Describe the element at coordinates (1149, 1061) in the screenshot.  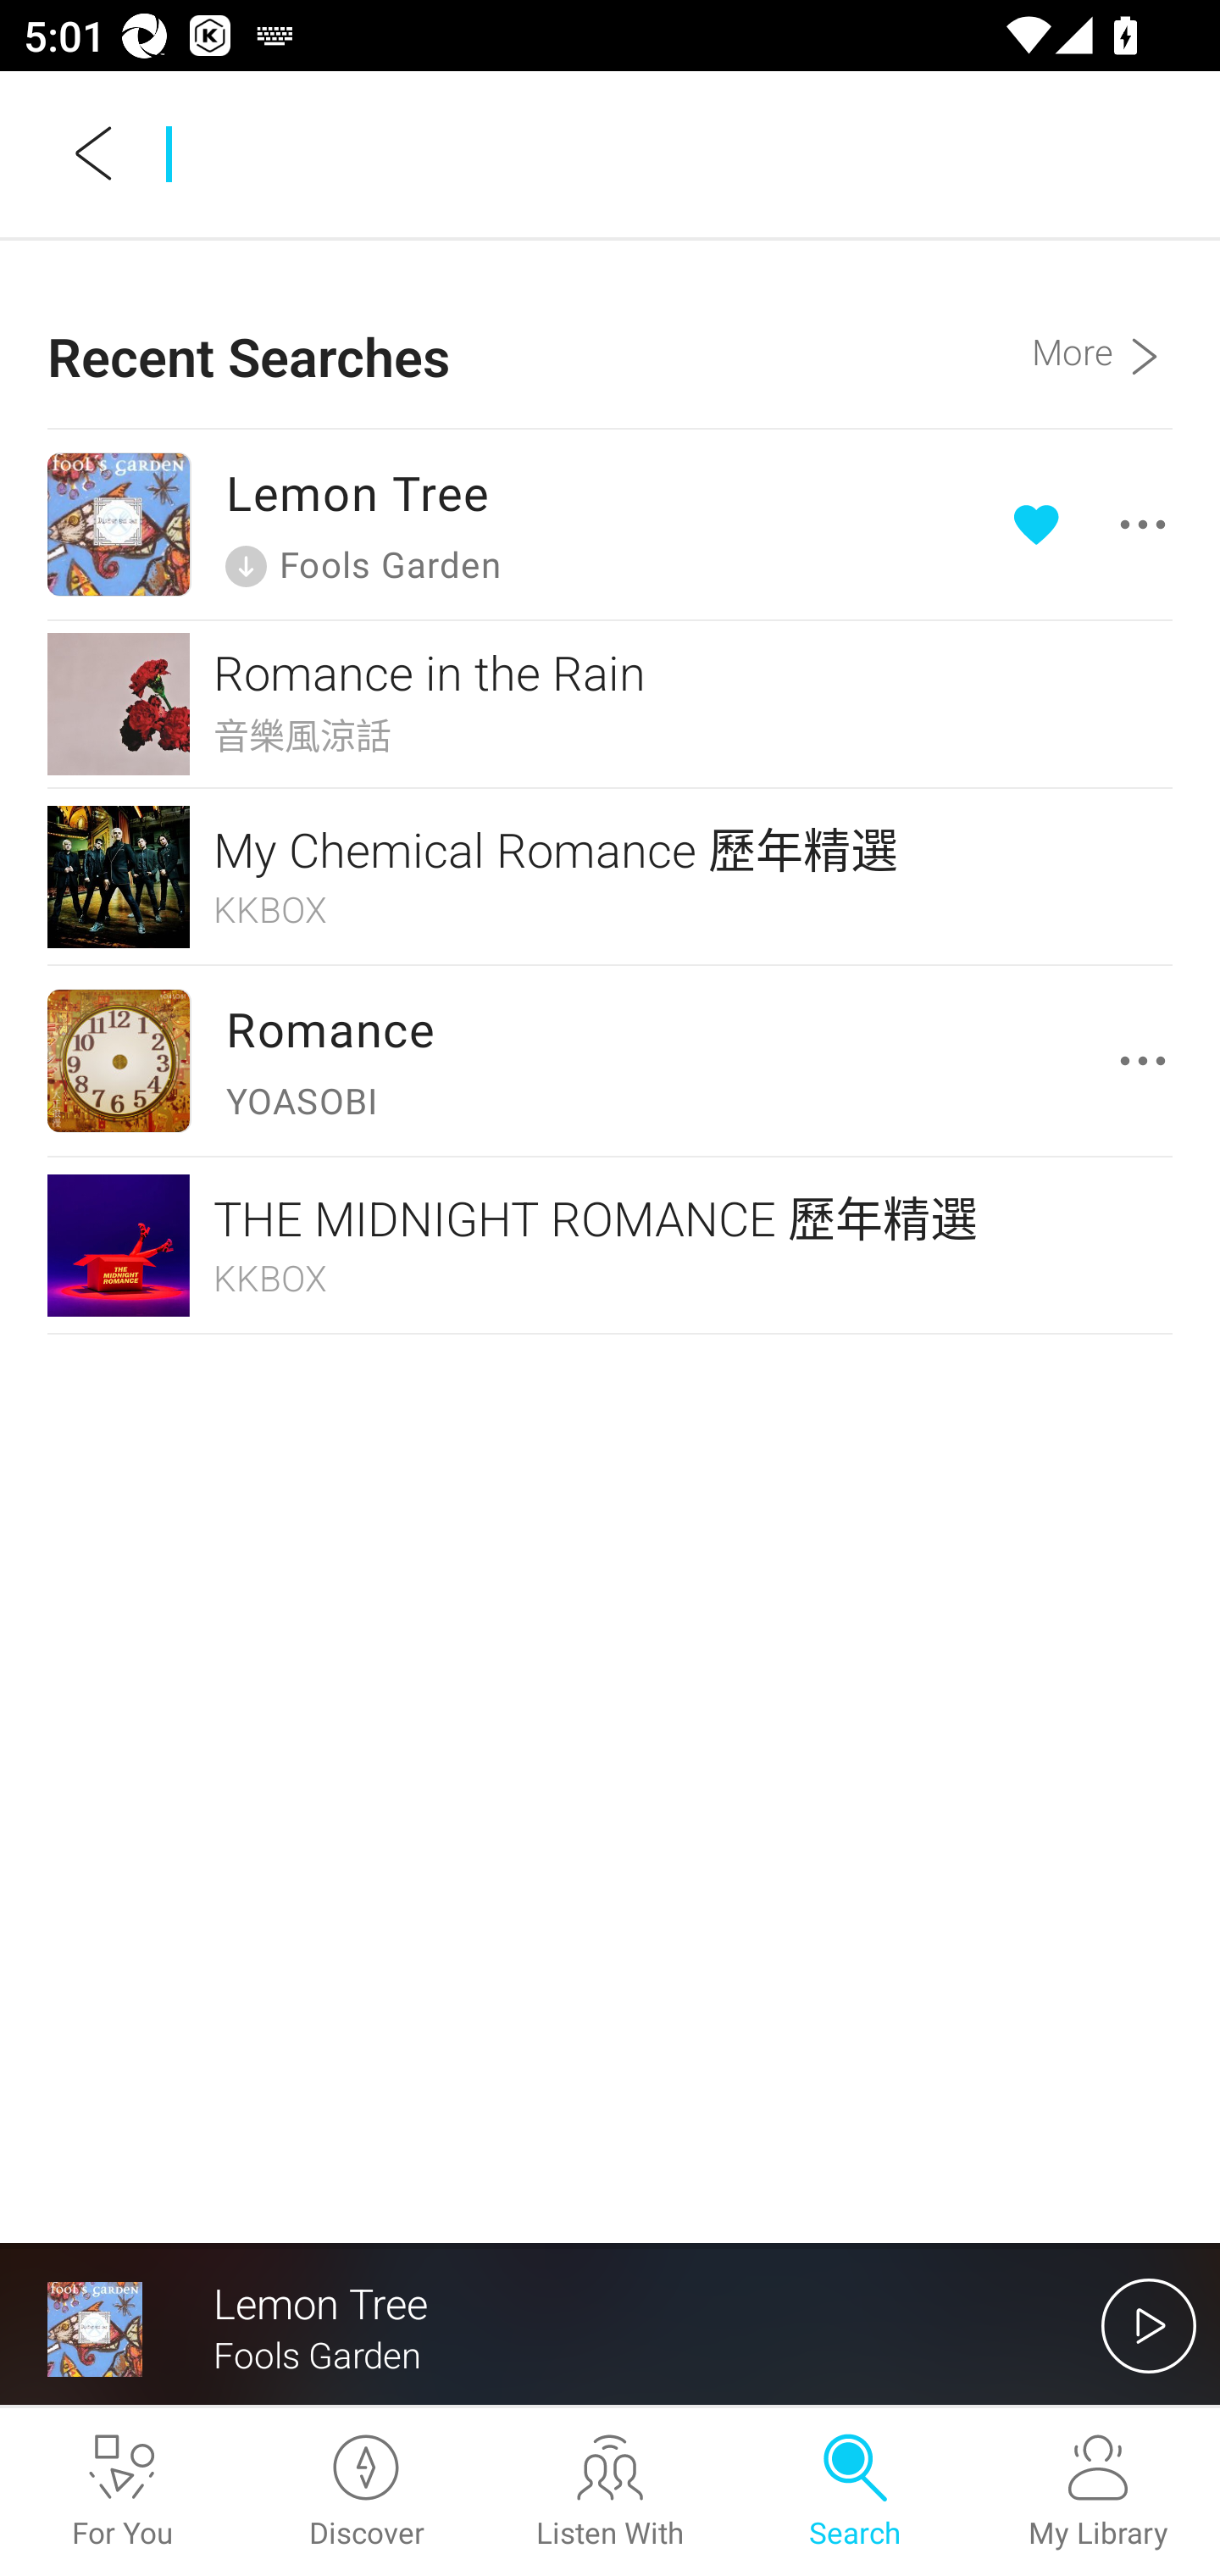
I see `更多操作選項` at that location.